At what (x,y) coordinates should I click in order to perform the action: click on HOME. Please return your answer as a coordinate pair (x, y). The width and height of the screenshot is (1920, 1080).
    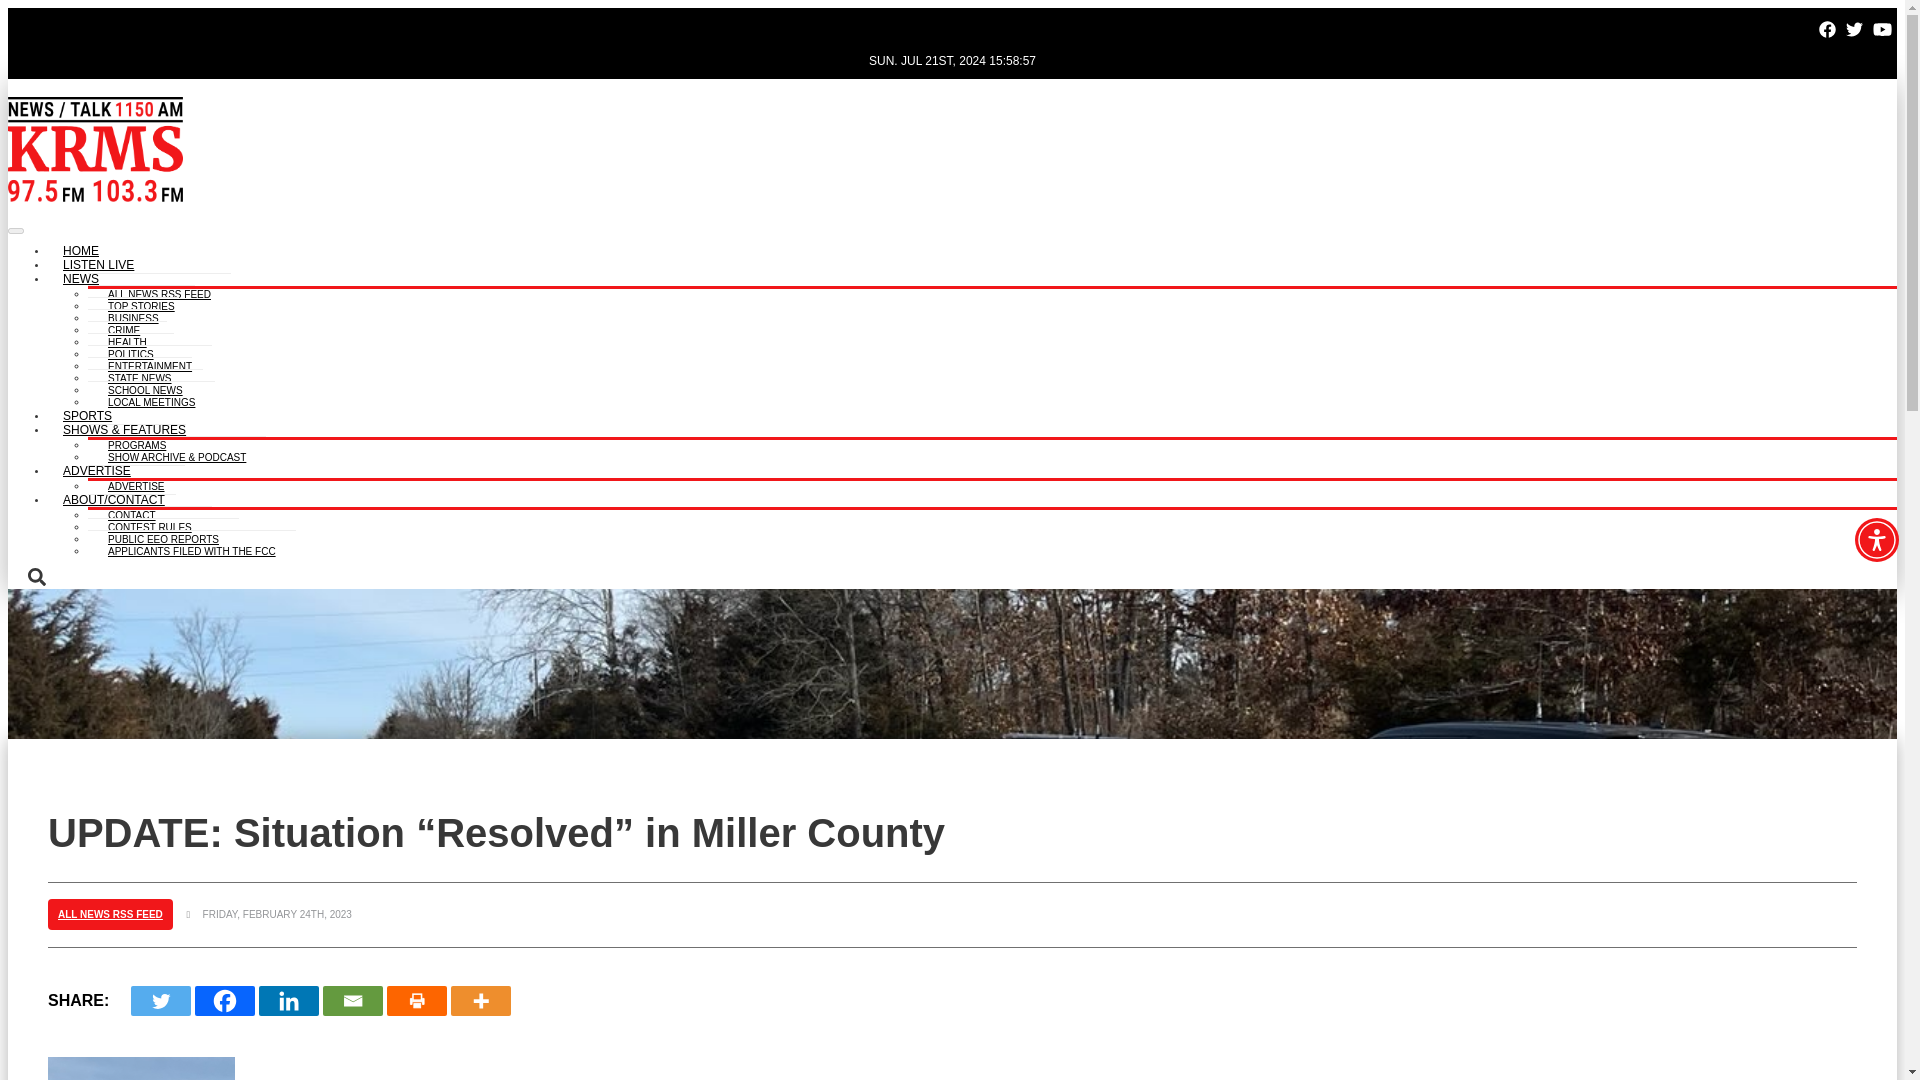
    Looking at the image, I should click on (81, 252).